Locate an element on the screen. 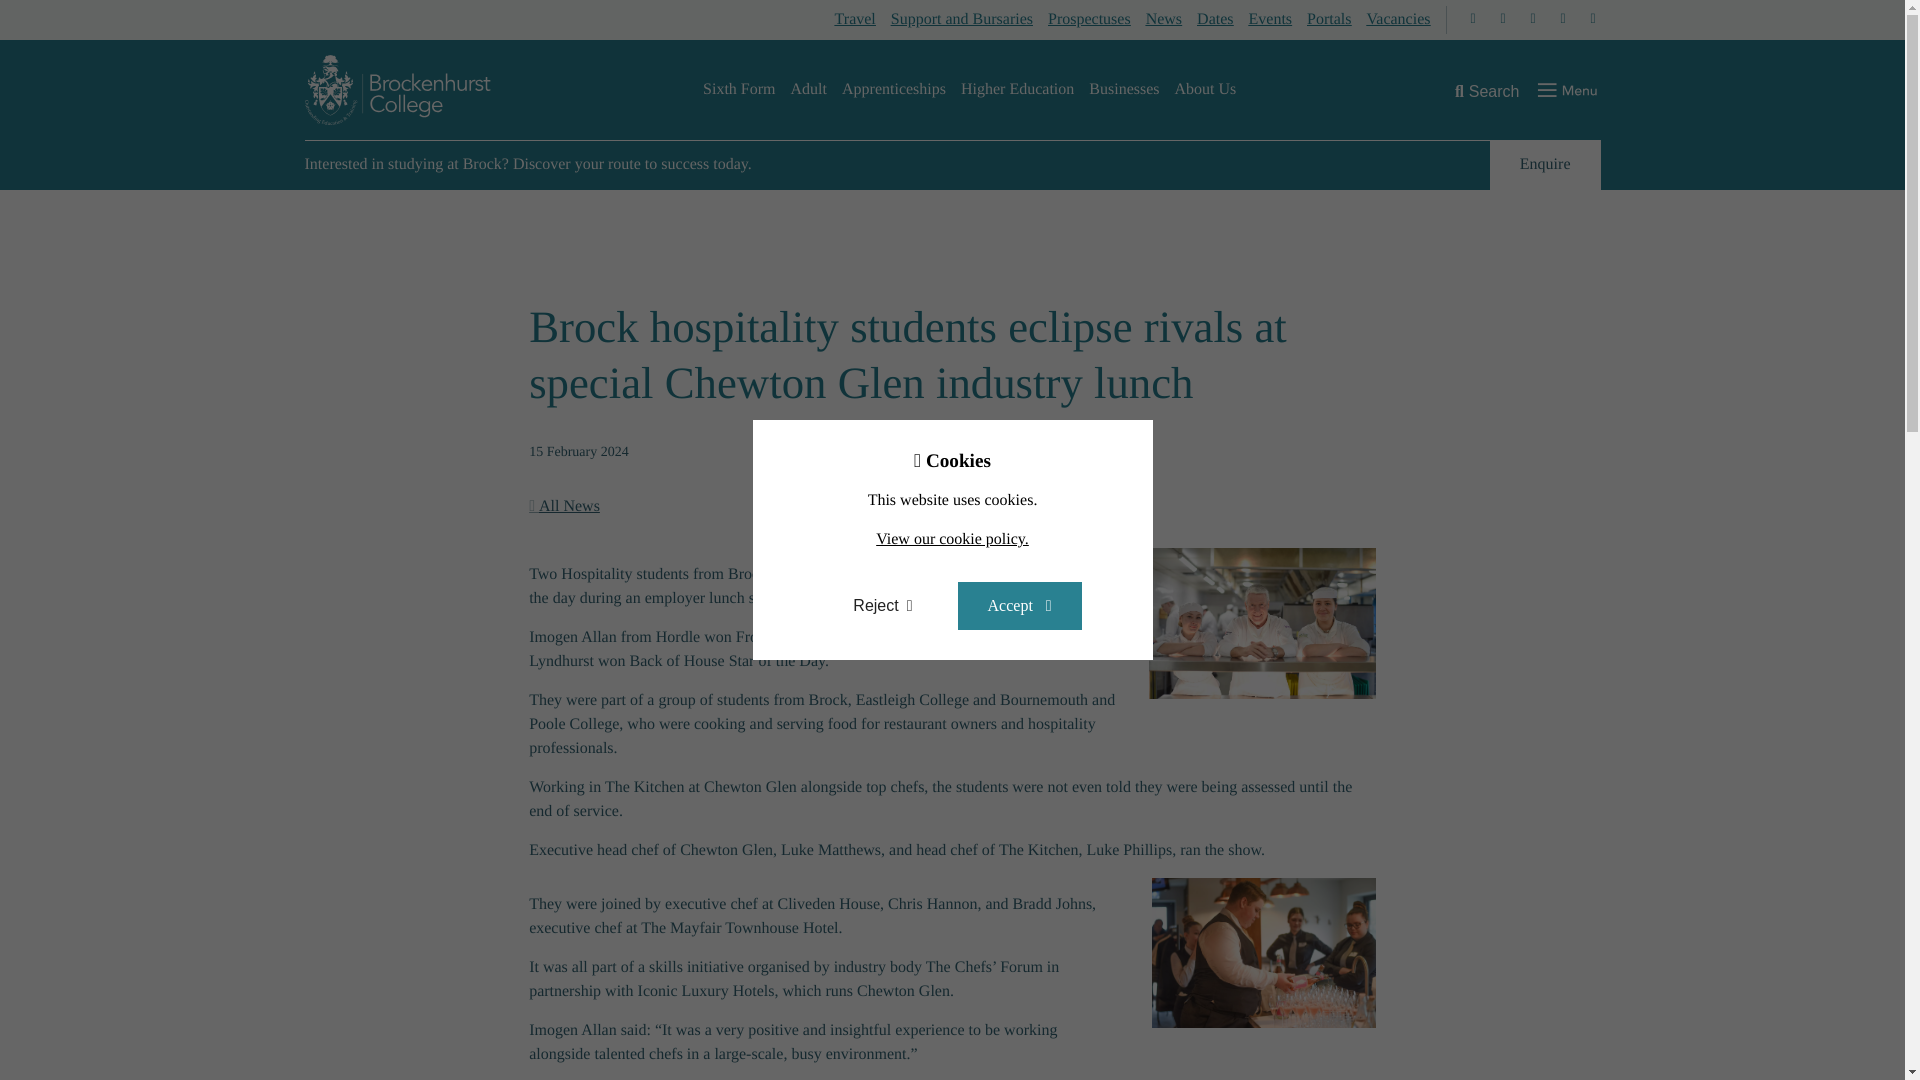 Image resolution: width=1920 pixels, height=1080 pixels. Dates is located at coordinates (1222, 20).